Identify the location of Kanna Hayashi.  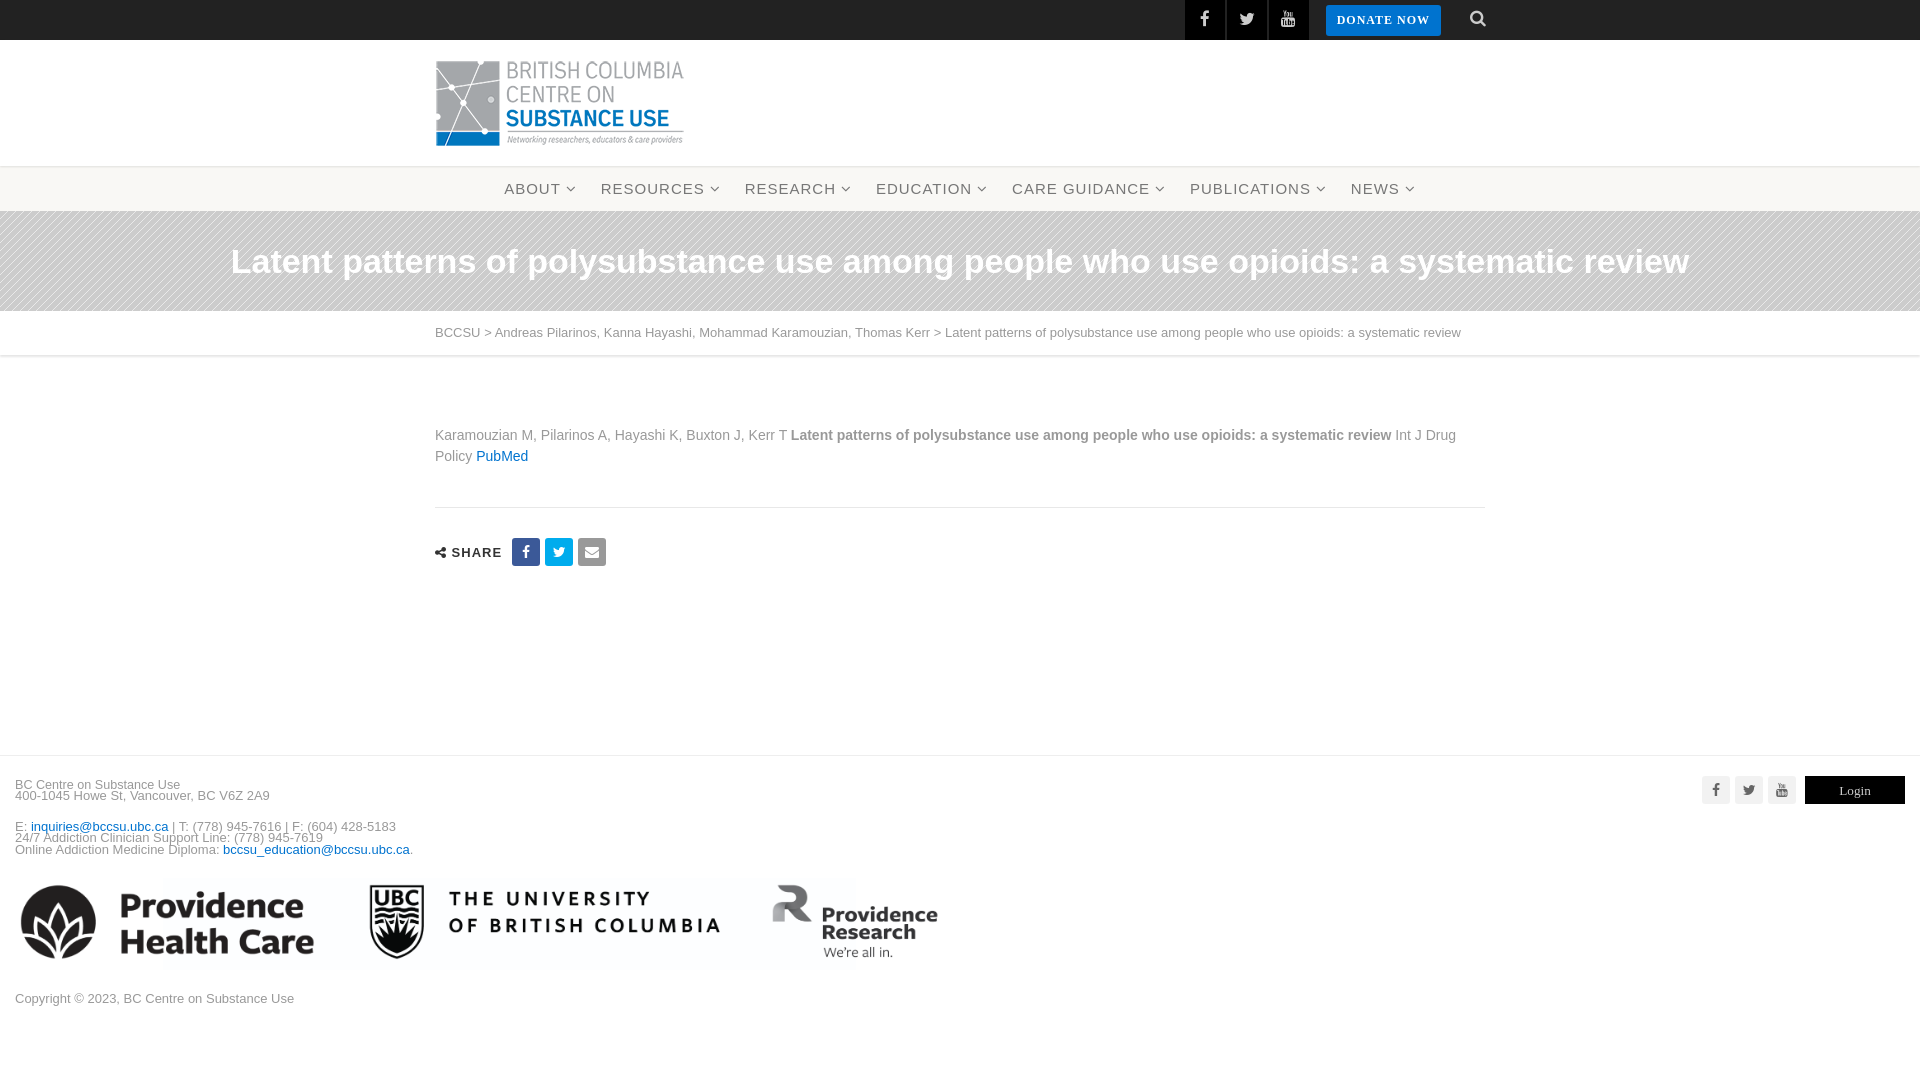
(648, 332).